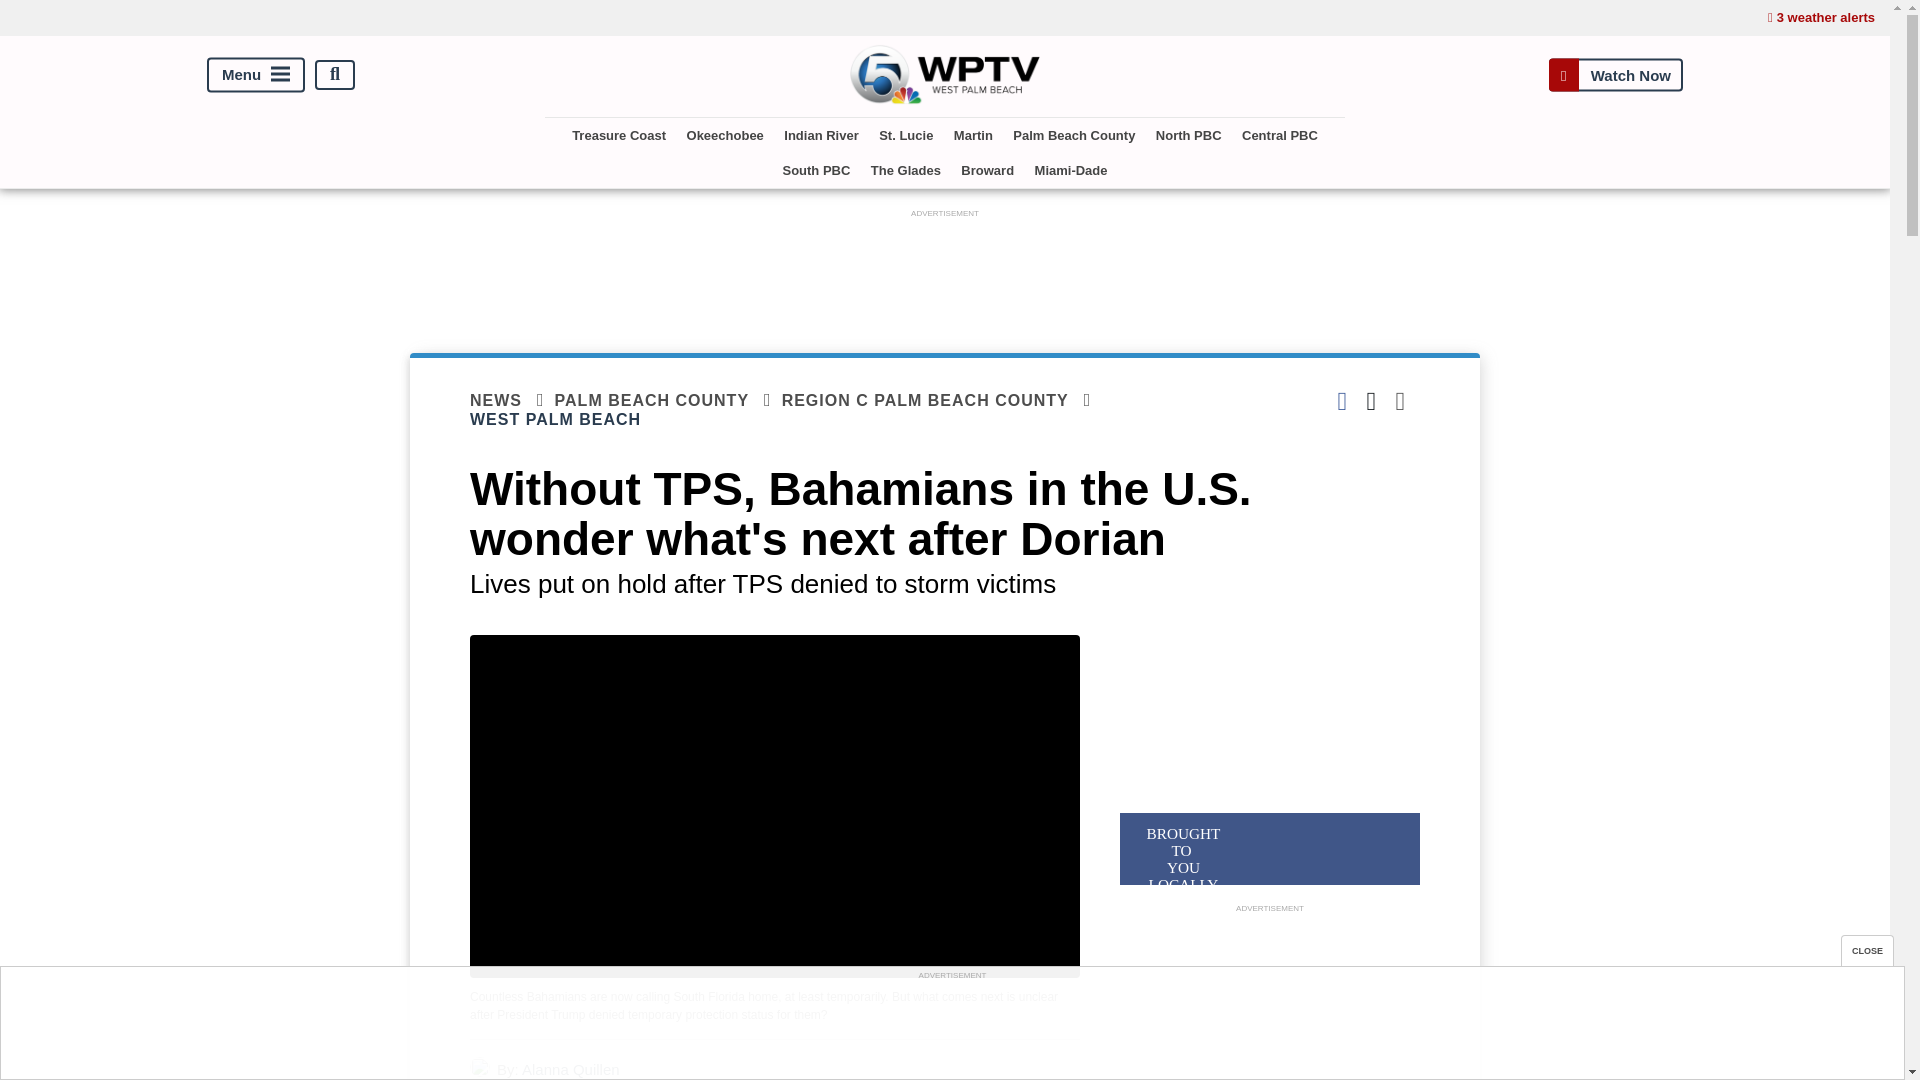 The height and width of the screenshot is (1080, 1920). I want to click on 3rd party ad content, so click(945, 268).